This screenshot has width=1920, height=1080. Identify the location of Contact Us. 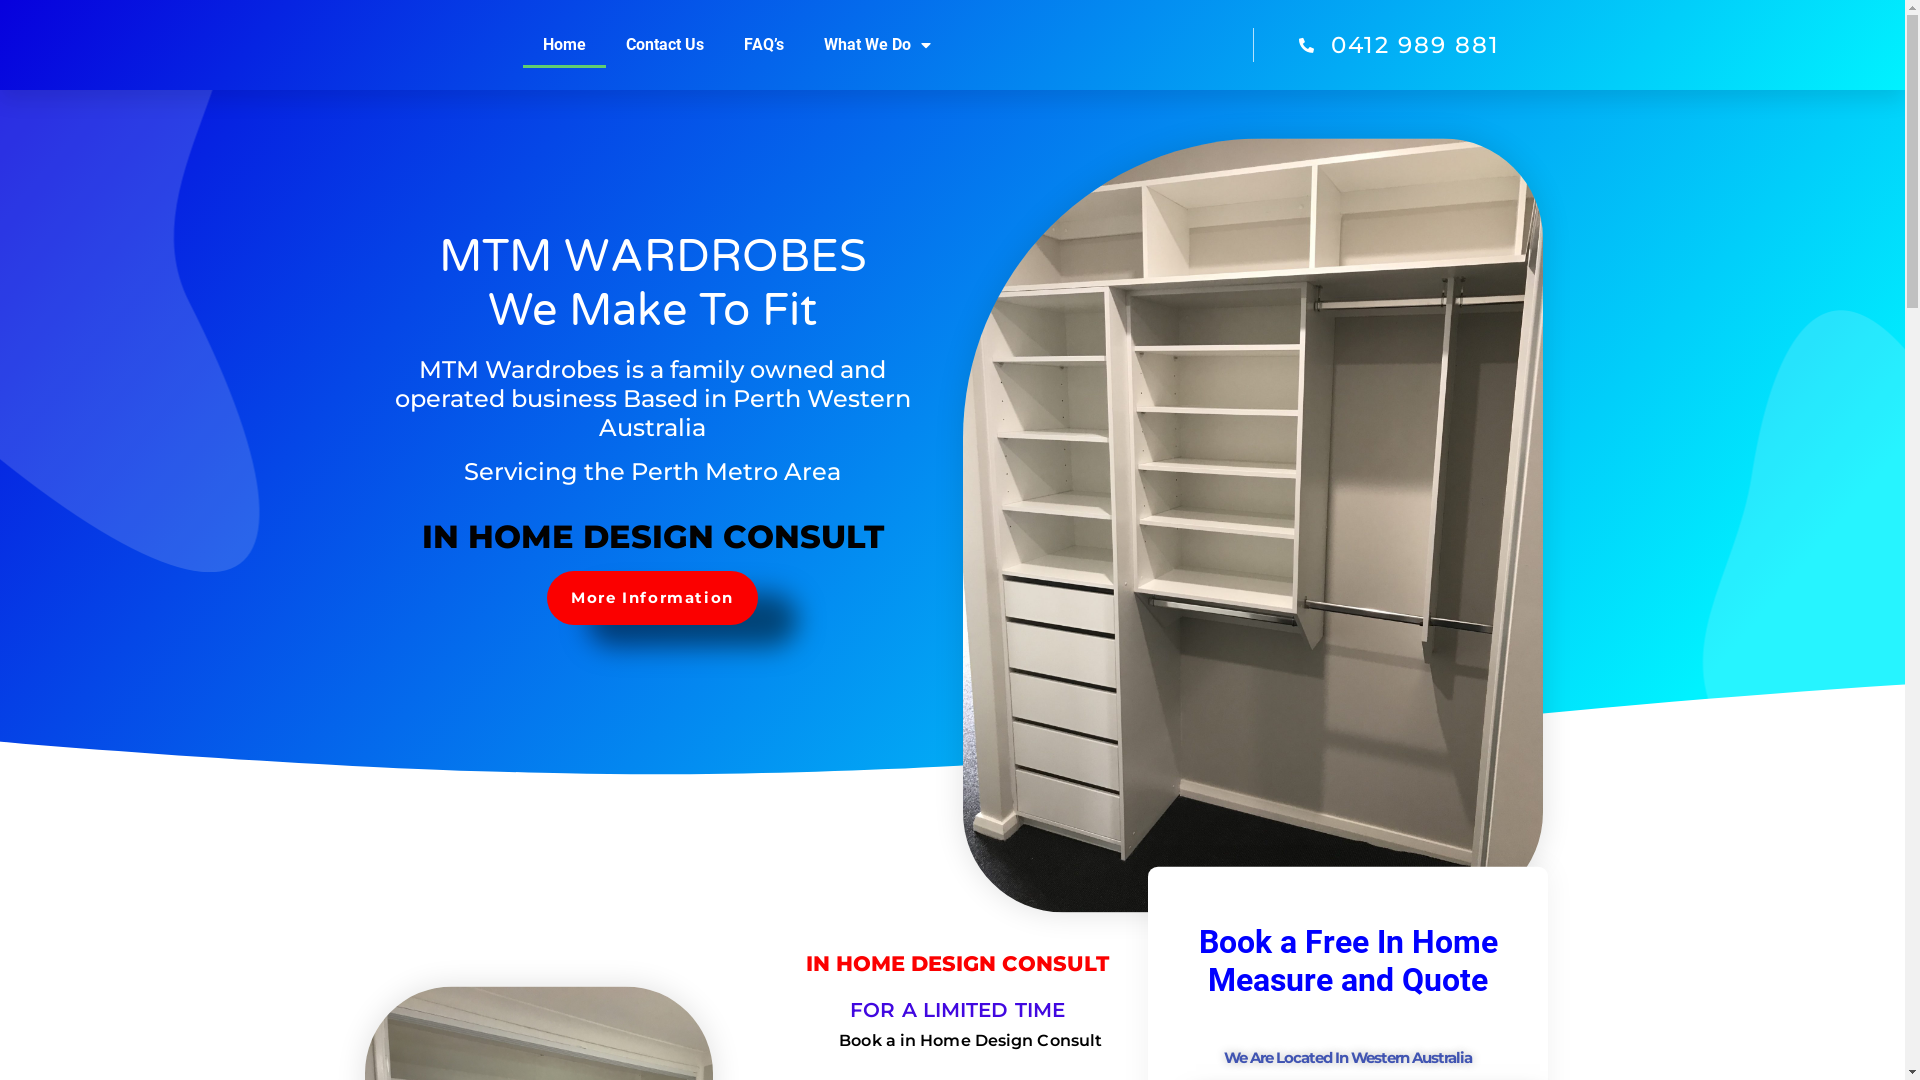
(665, 45).